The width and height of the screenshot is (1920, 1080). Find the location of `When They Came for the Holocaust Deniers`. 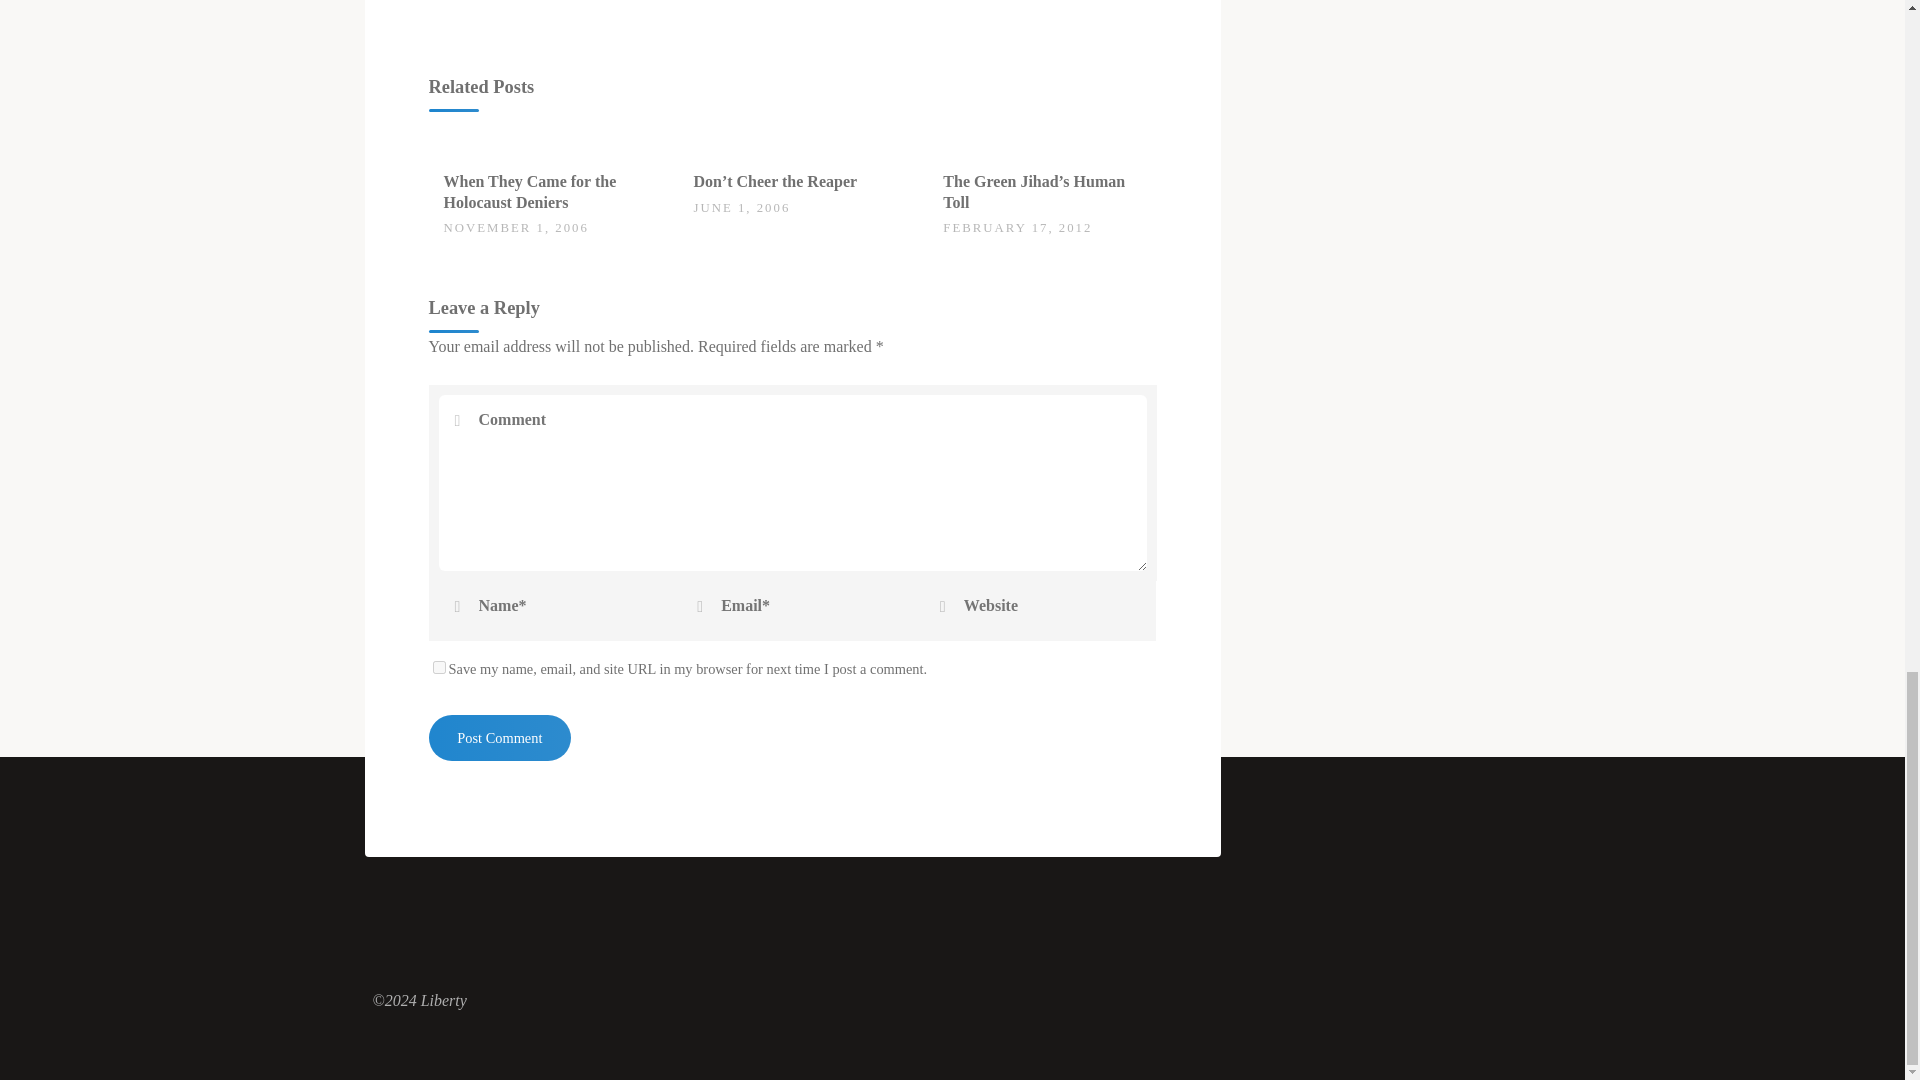

When They Came for the Holocaust Deniers is located at coordinates (530, 191).